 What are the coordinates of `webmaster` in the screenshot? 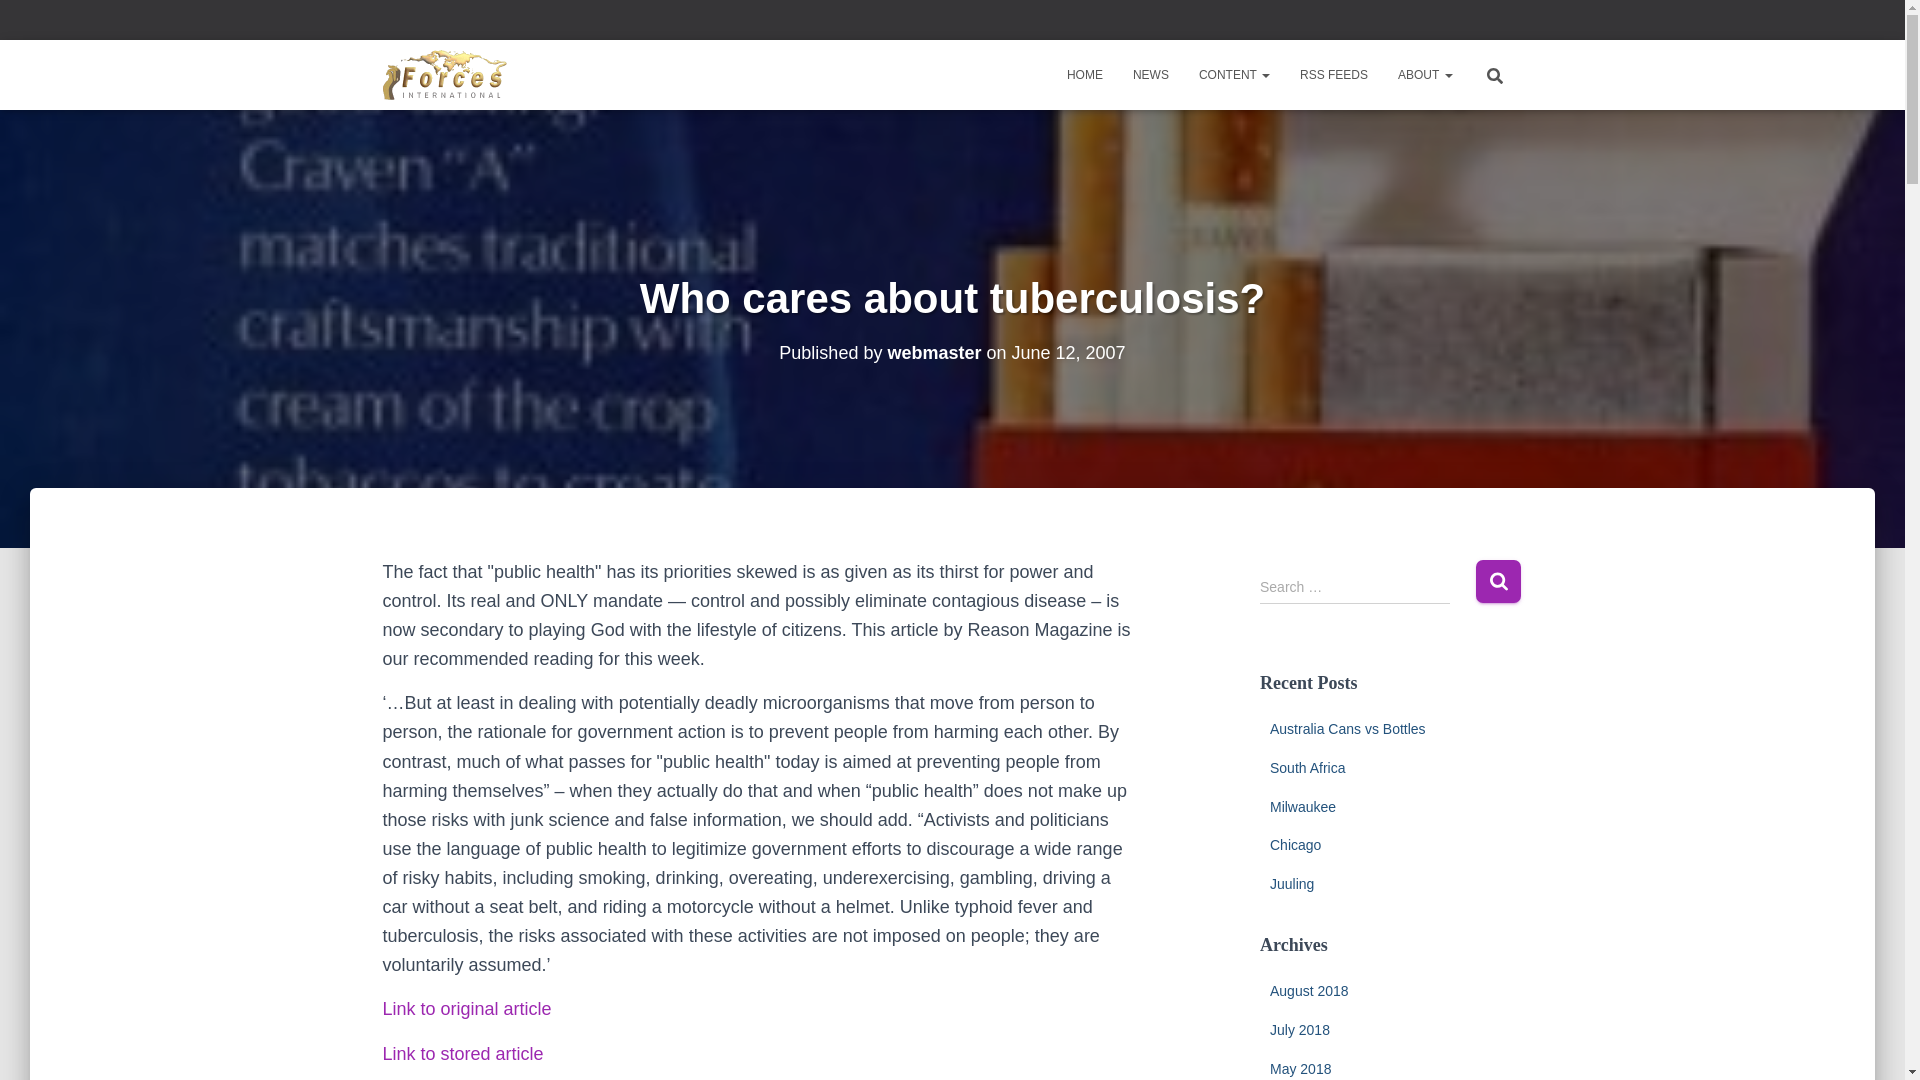 It's located at (934, 352).